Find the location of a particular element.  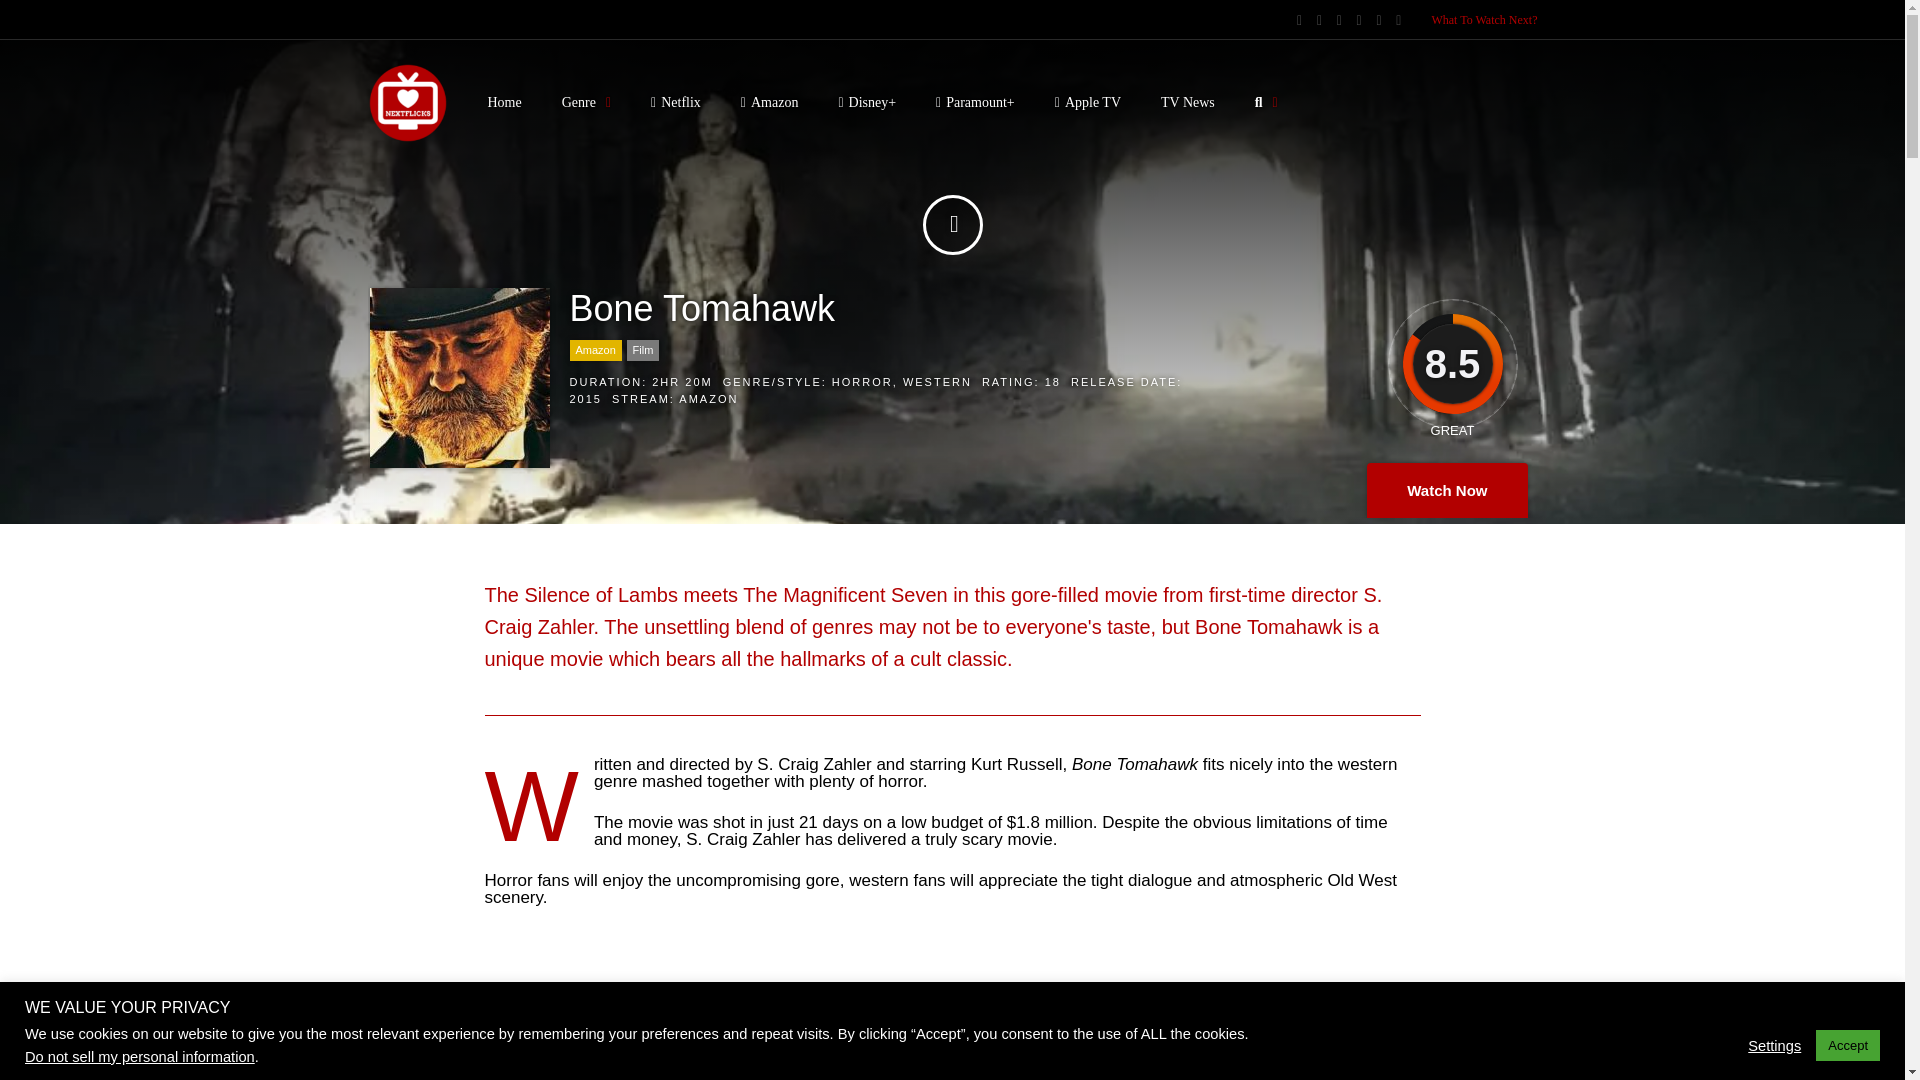

Advertisement is located at coordinates (952, 1004).